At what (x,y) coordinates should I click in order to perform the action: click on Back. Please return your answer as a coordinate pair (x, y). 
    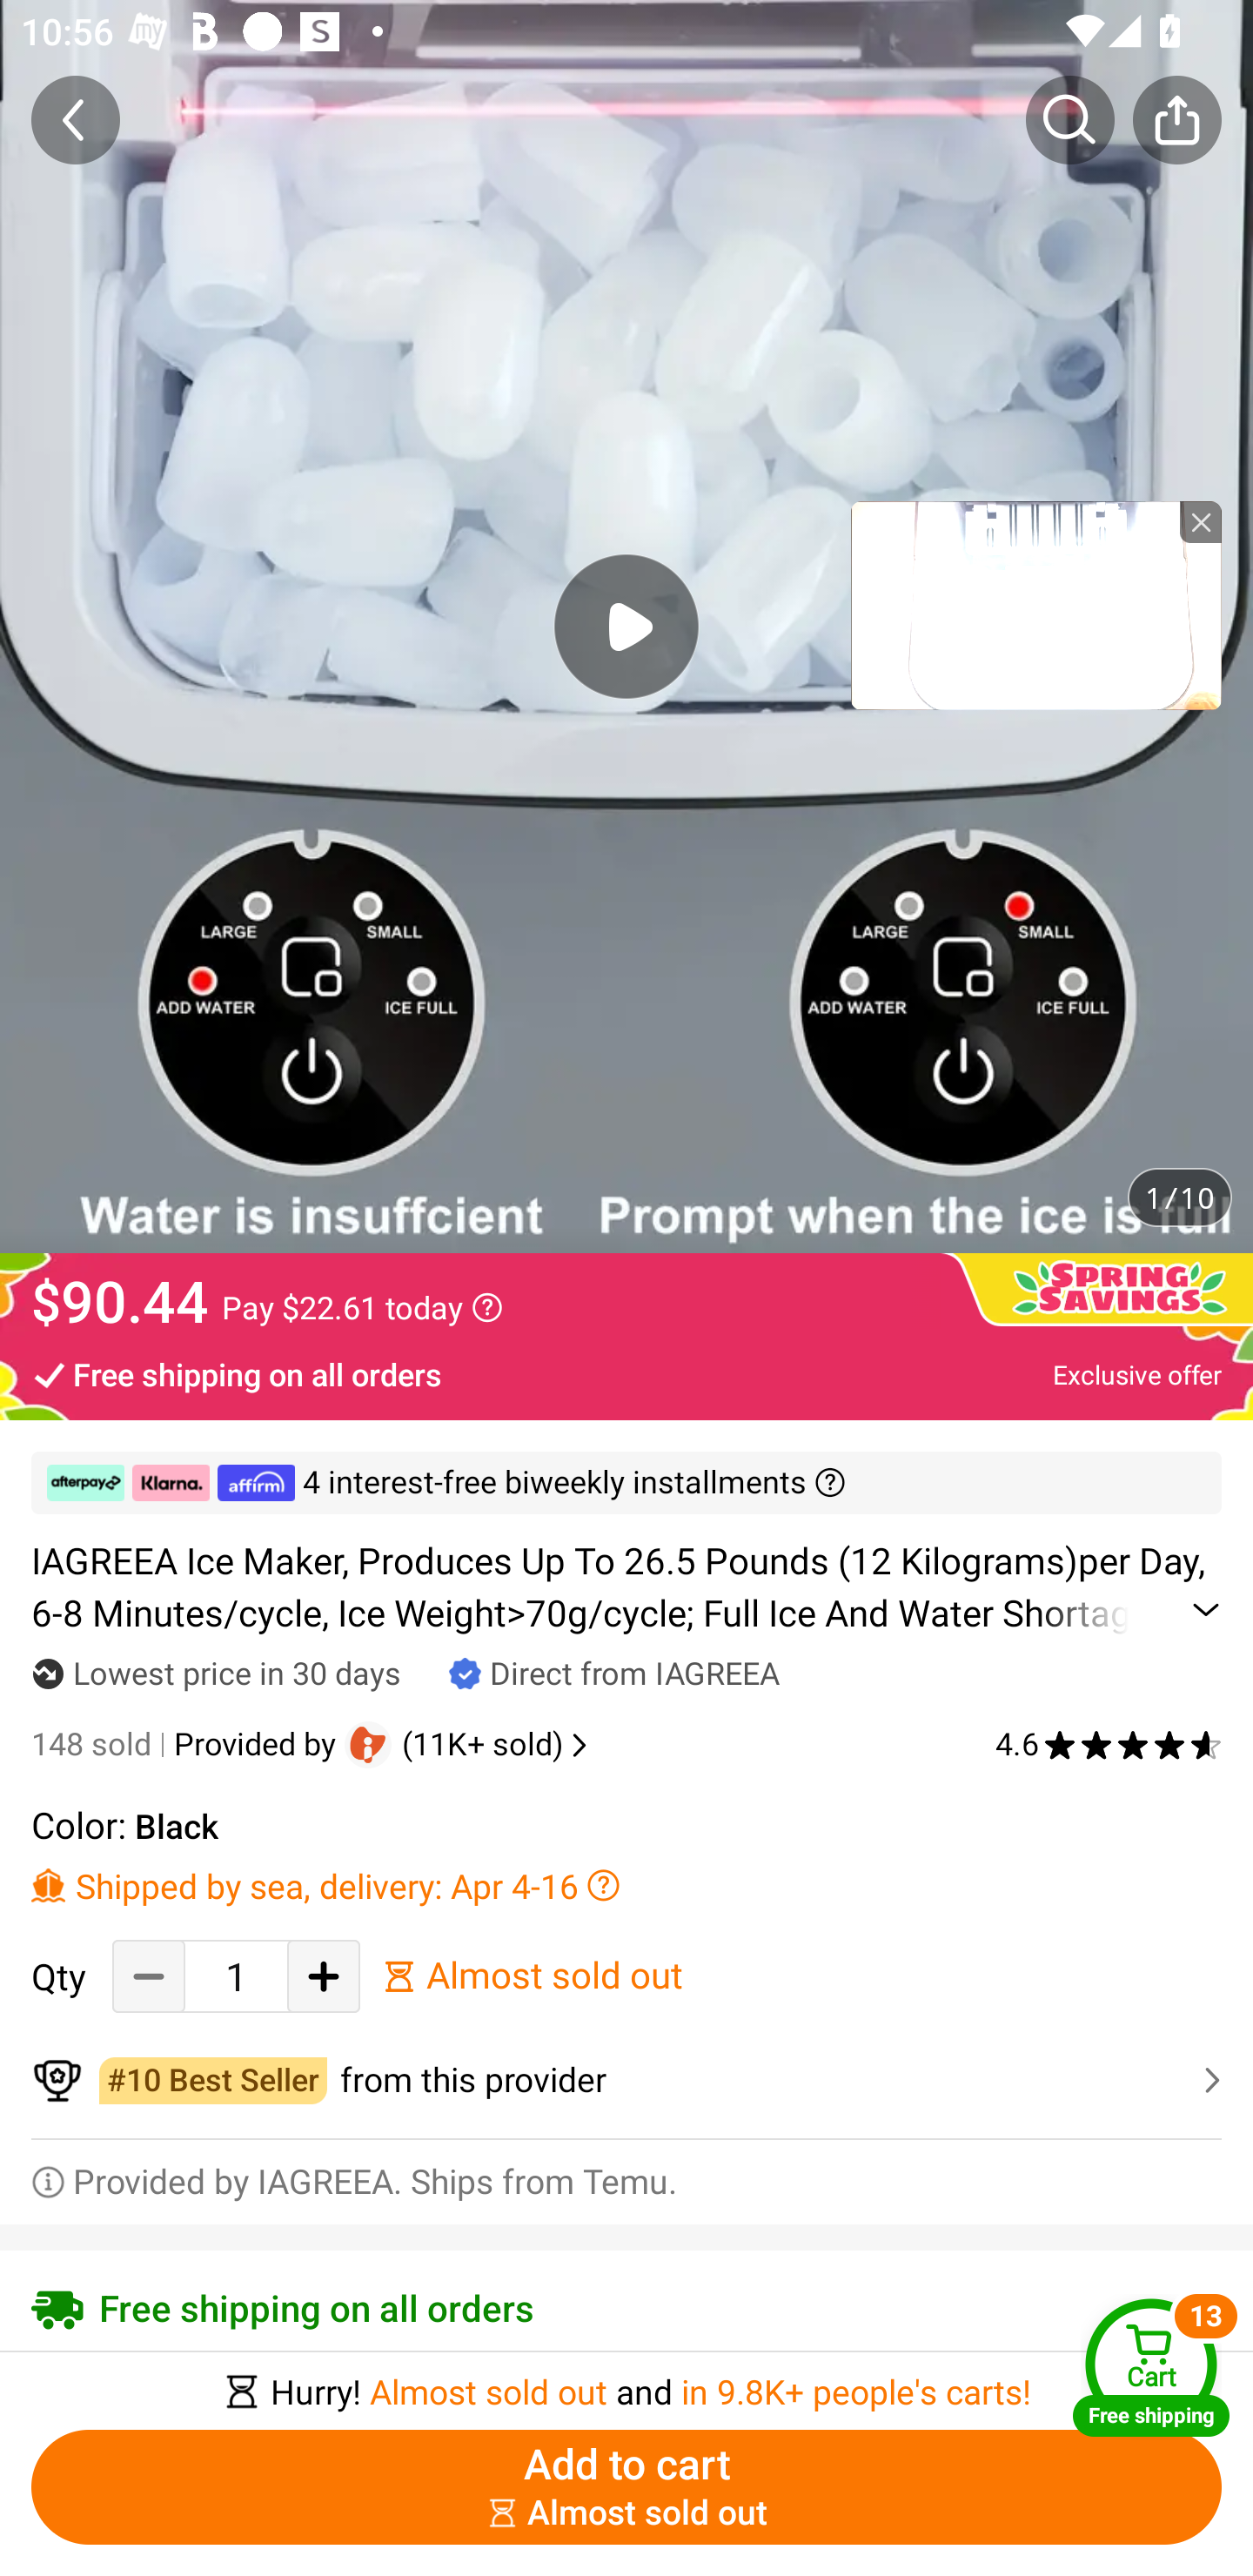
    Looking at the image, I should click on (76, 119).